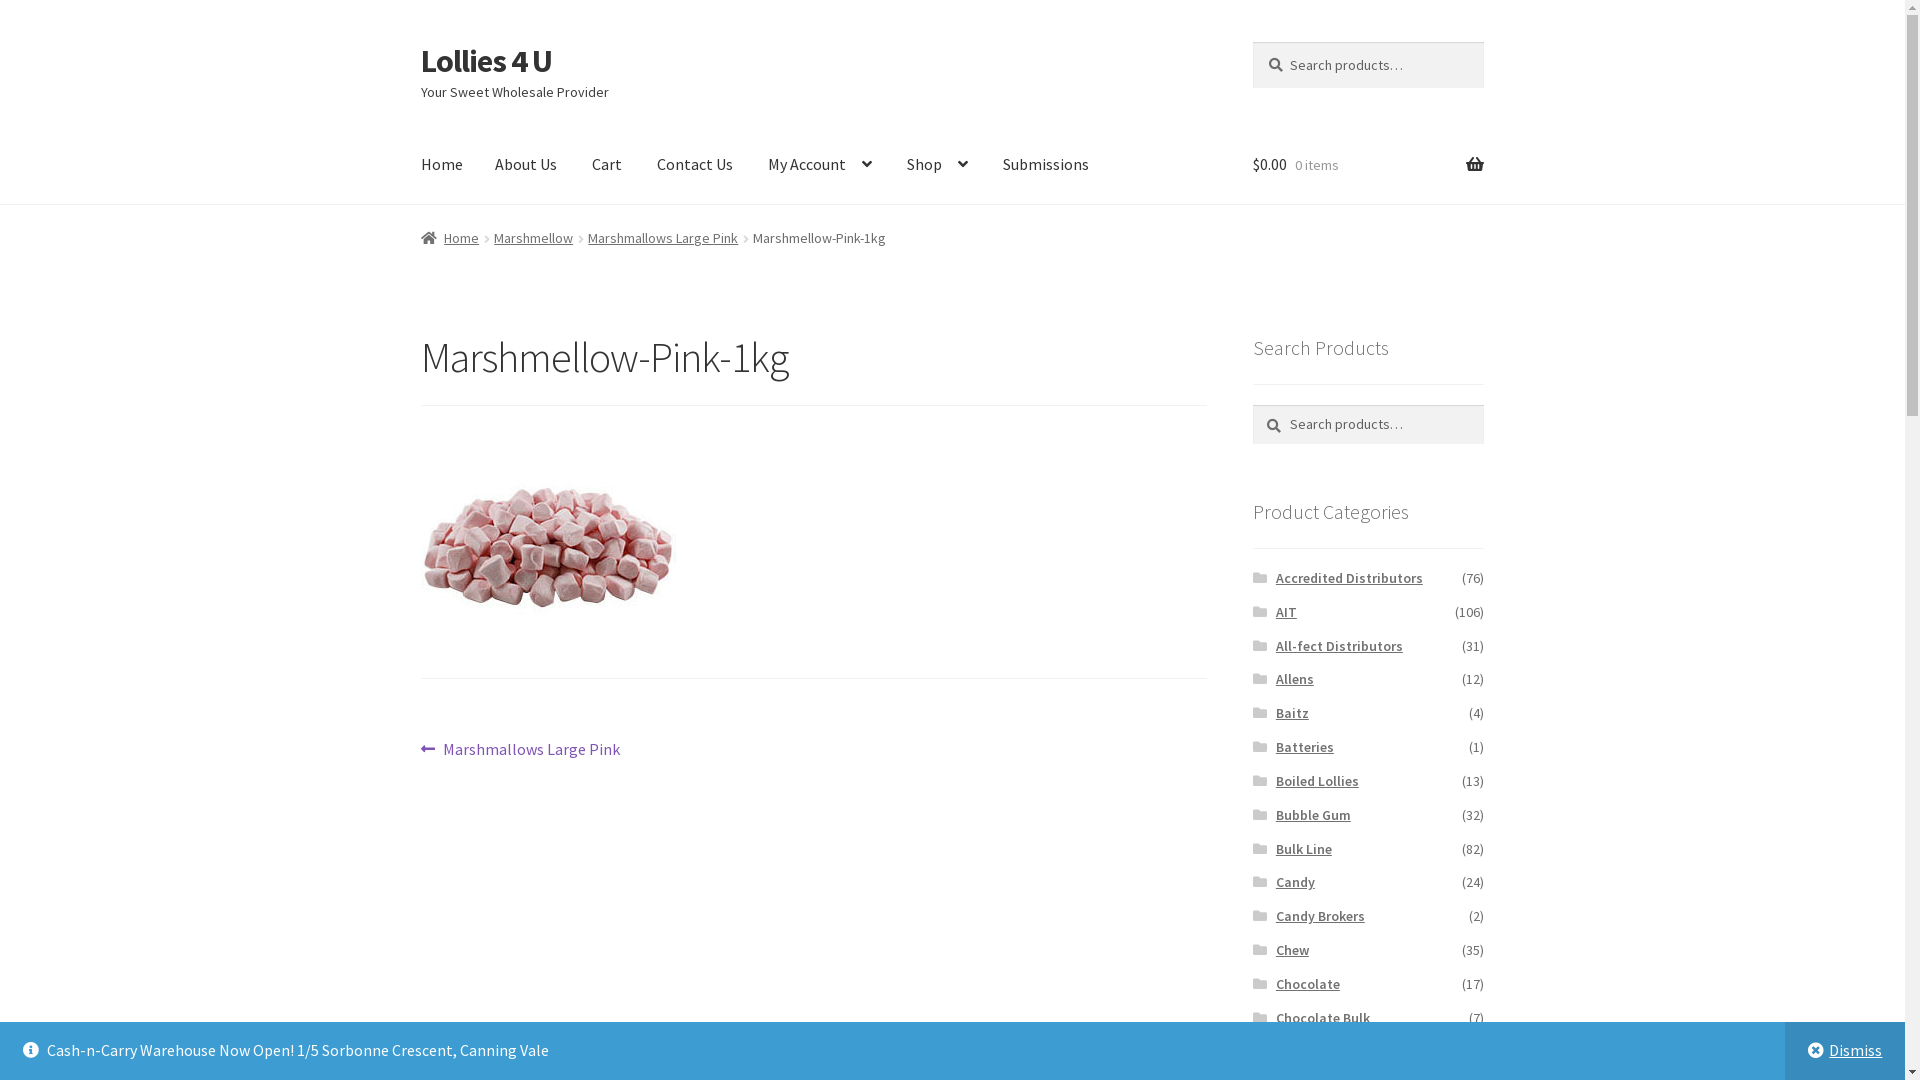  Describe the element at coordinates (1296, 882) in the screenshot. I see `Candy` at that location.